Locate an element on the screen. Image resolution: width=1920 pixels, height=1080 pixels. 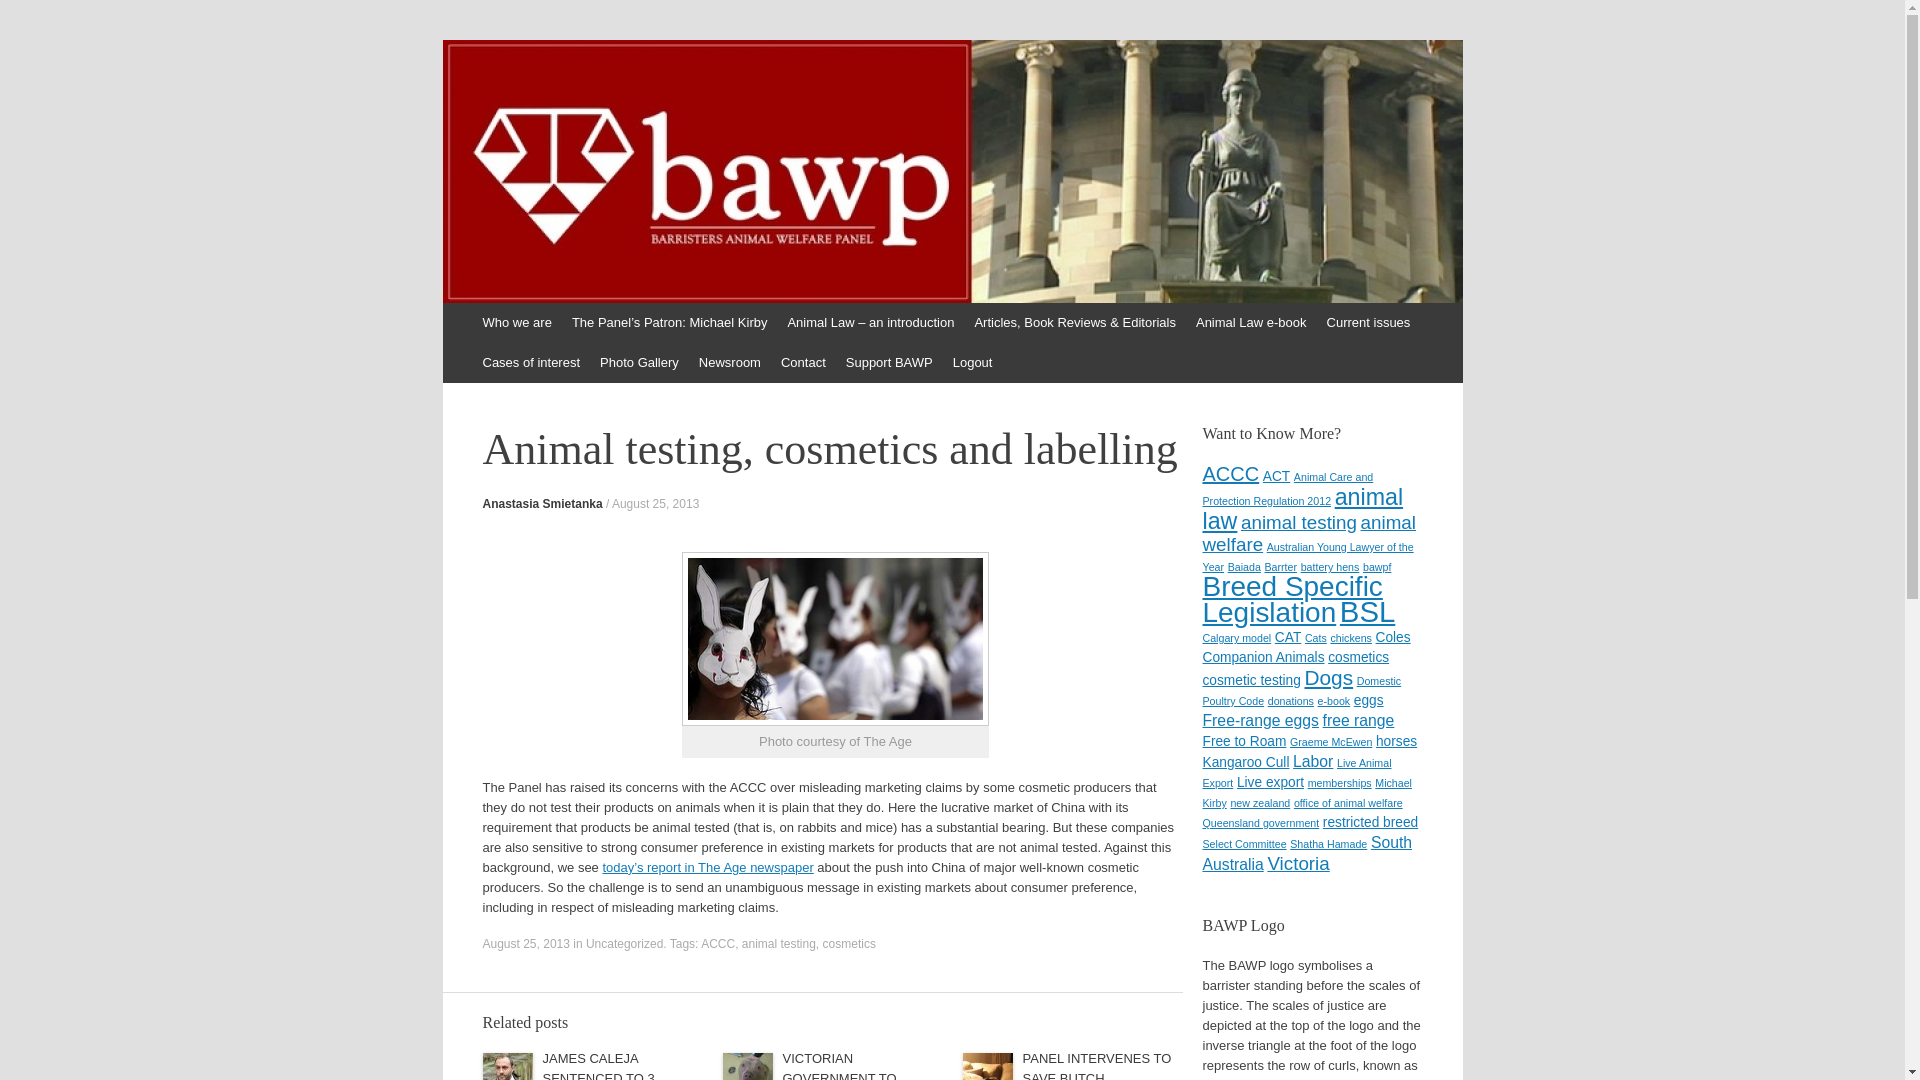
Current issues is located at coordinates (1369, 323).